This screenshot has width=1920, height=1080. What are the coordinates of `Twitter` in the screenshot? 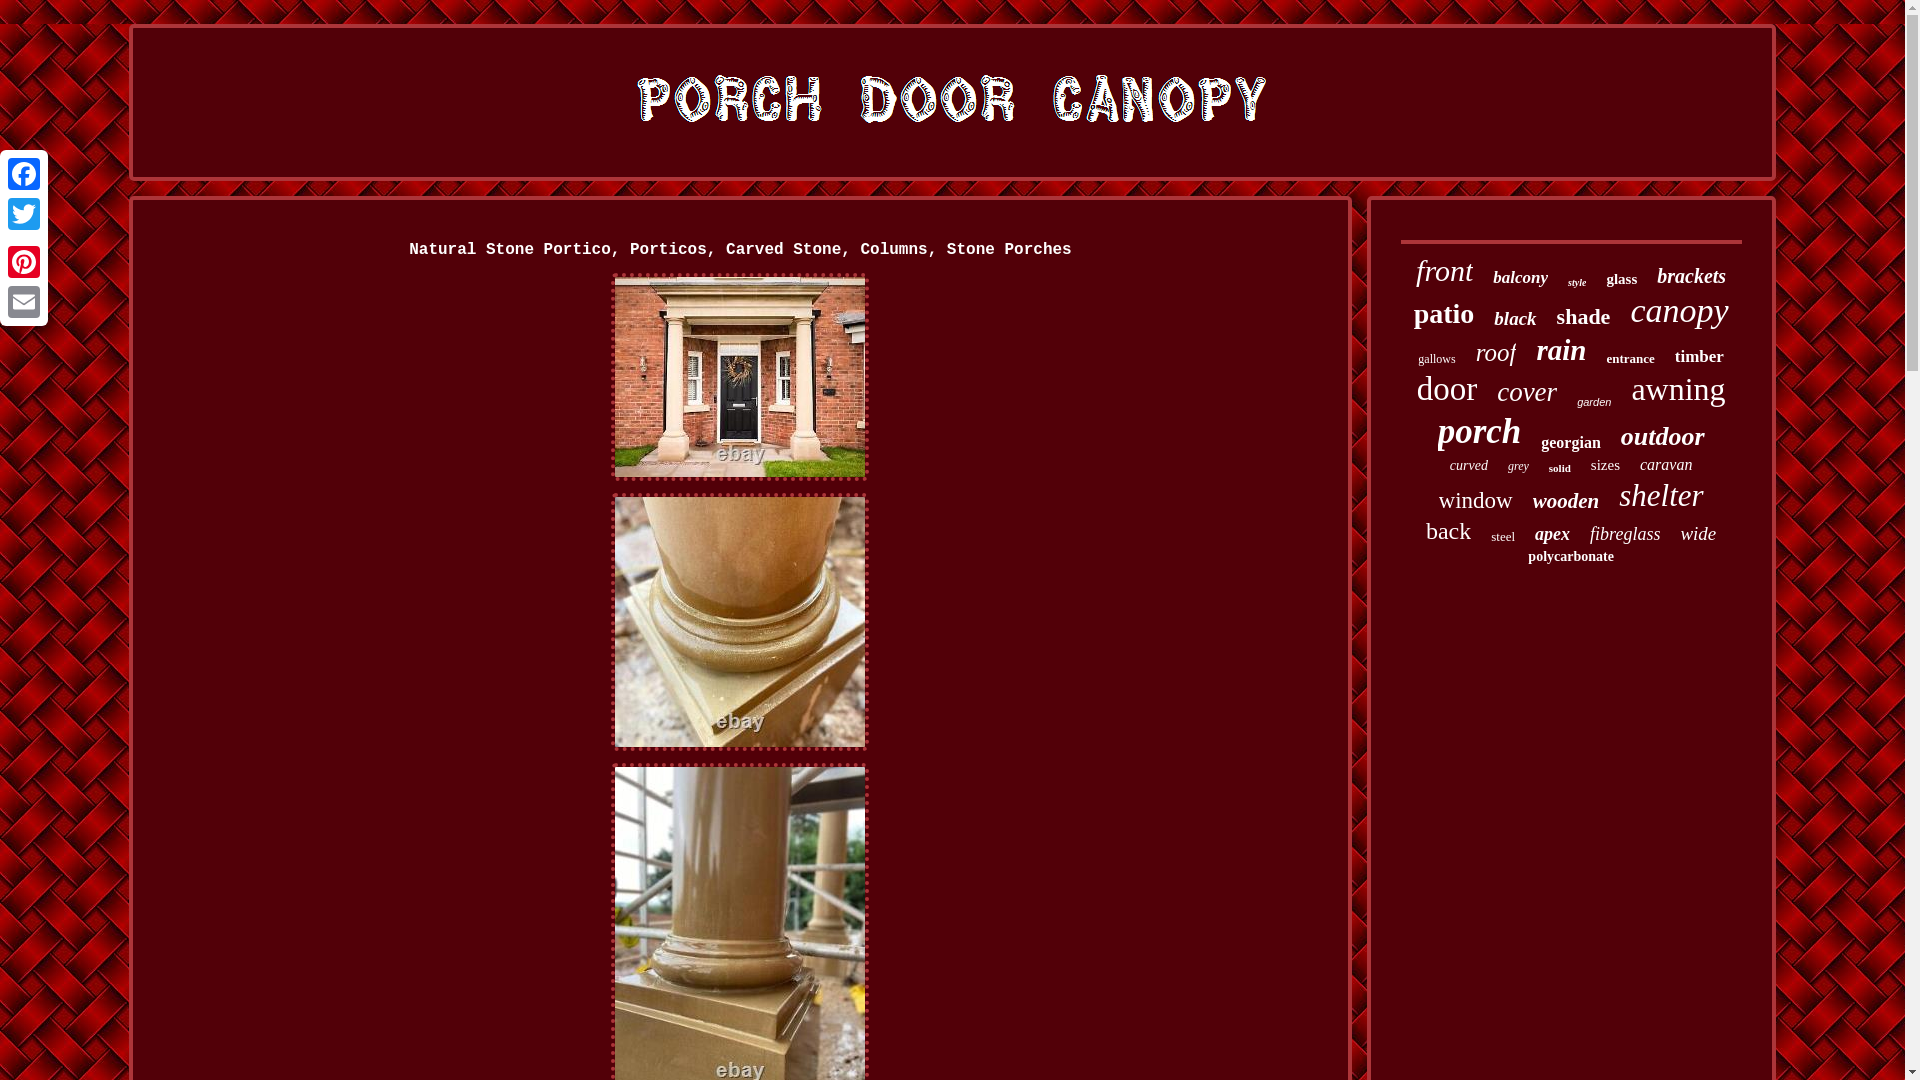 It's located at (24, 214).